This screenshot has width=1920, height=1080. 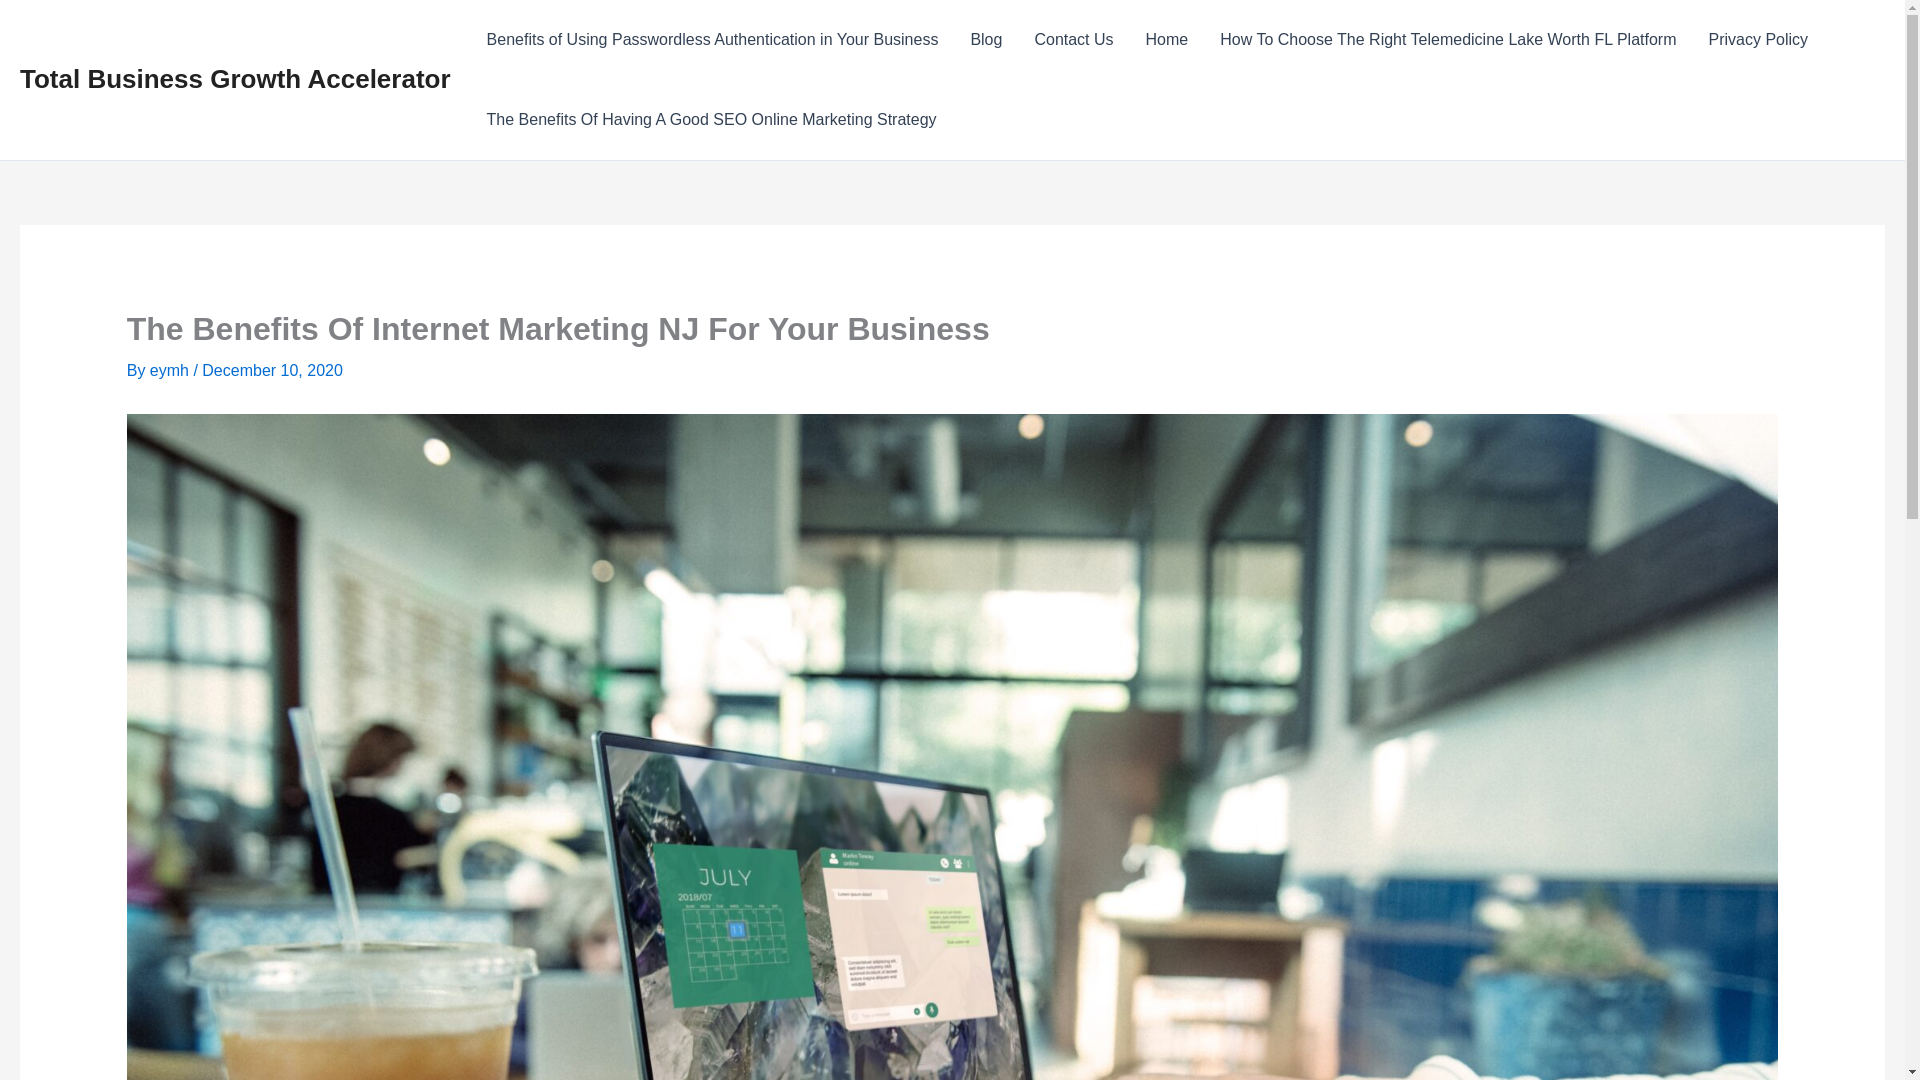 I want to click on Total Business Growth Accelerator, so click(x=235, y=78).